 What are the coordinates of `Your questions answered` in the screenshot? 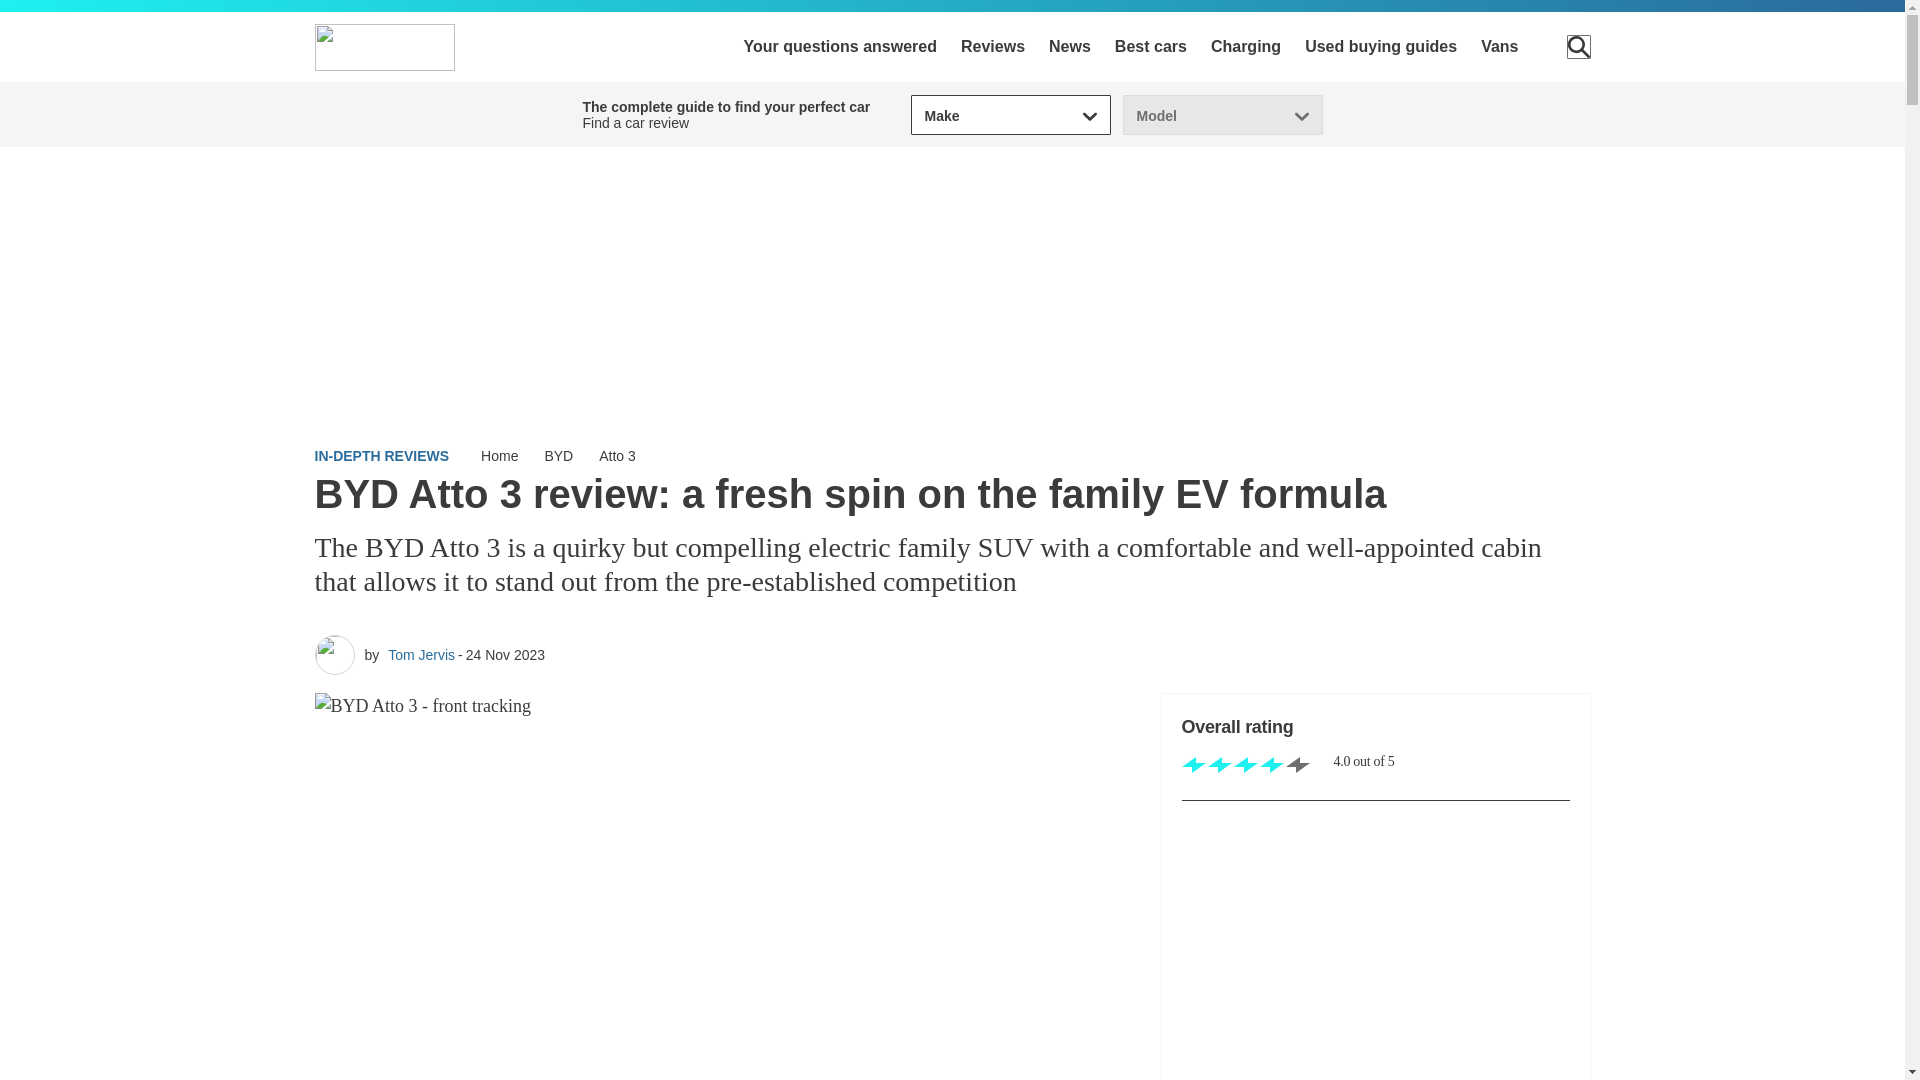 It's located at (840, 46).